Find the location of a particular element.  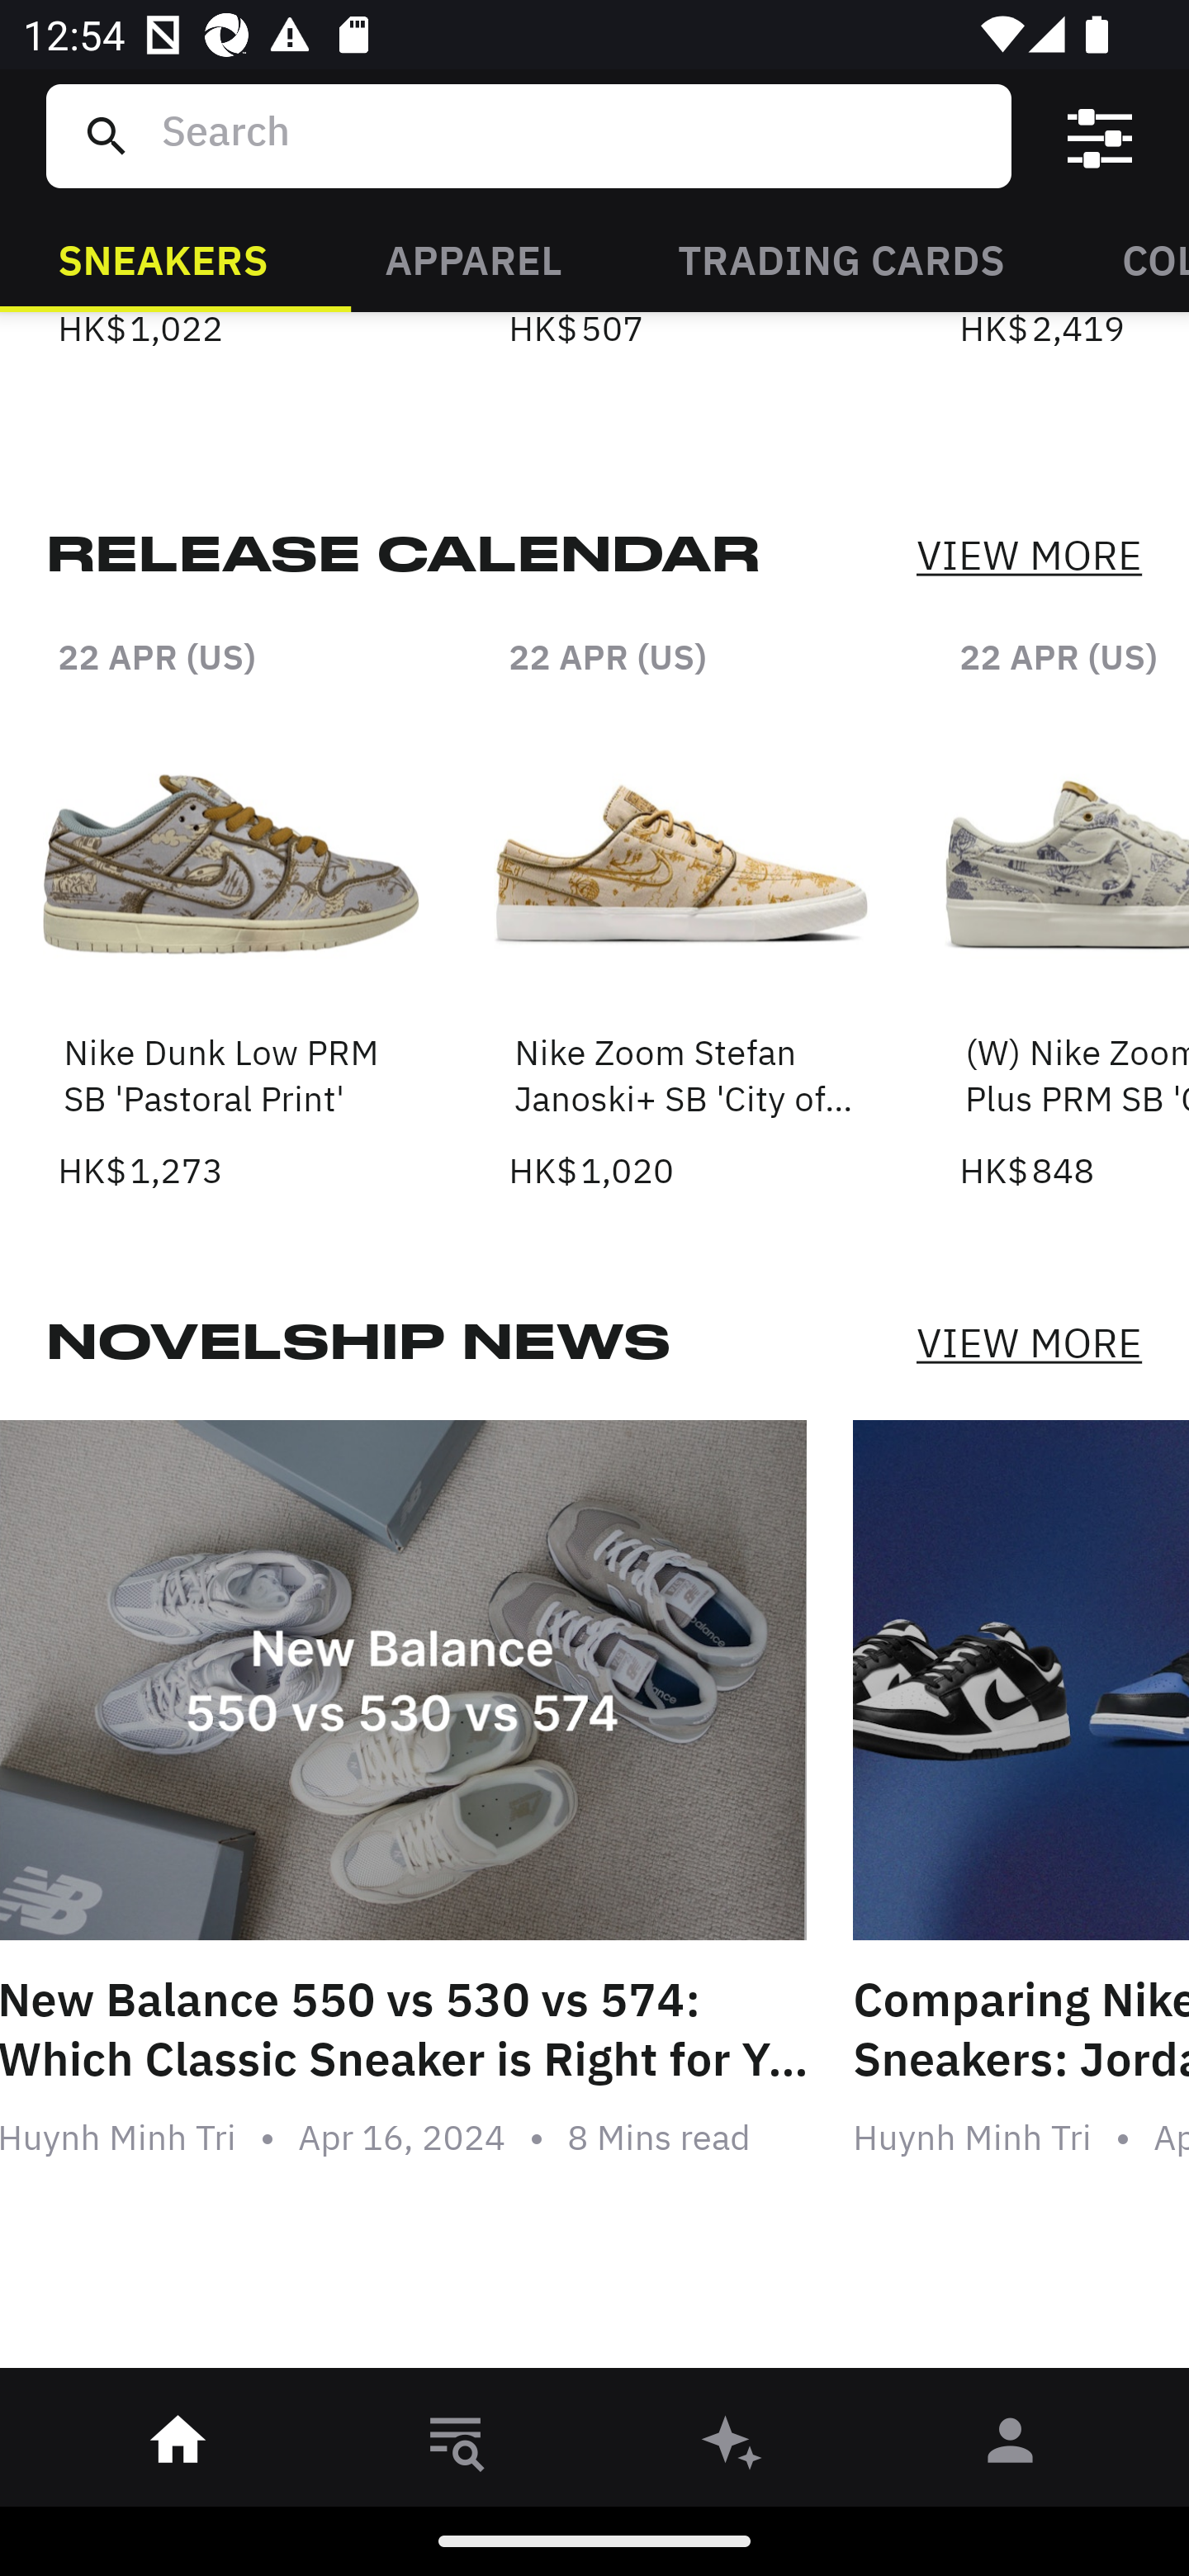

󰀄 is located at coordinates (1011, 2446).